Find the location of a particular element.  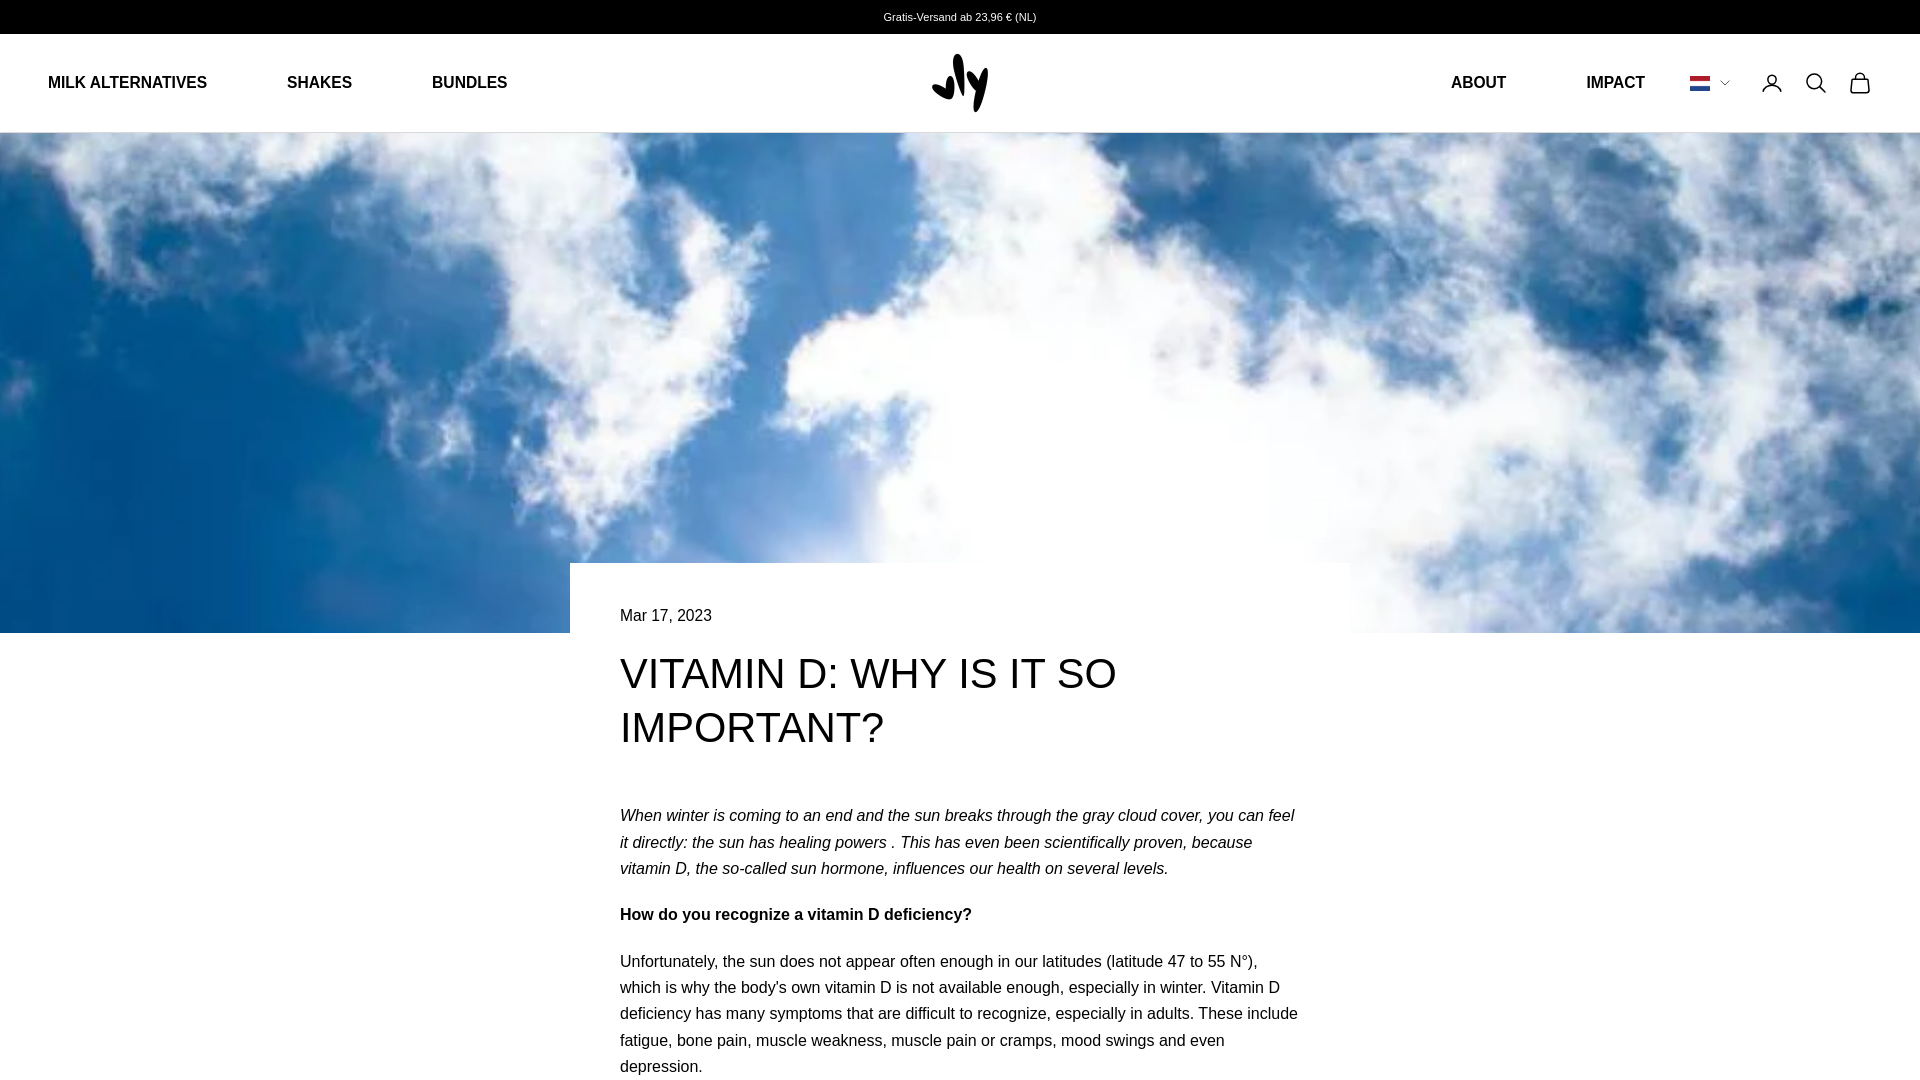

MILK ALTERNATIVES is located at coordinates (128, 84).